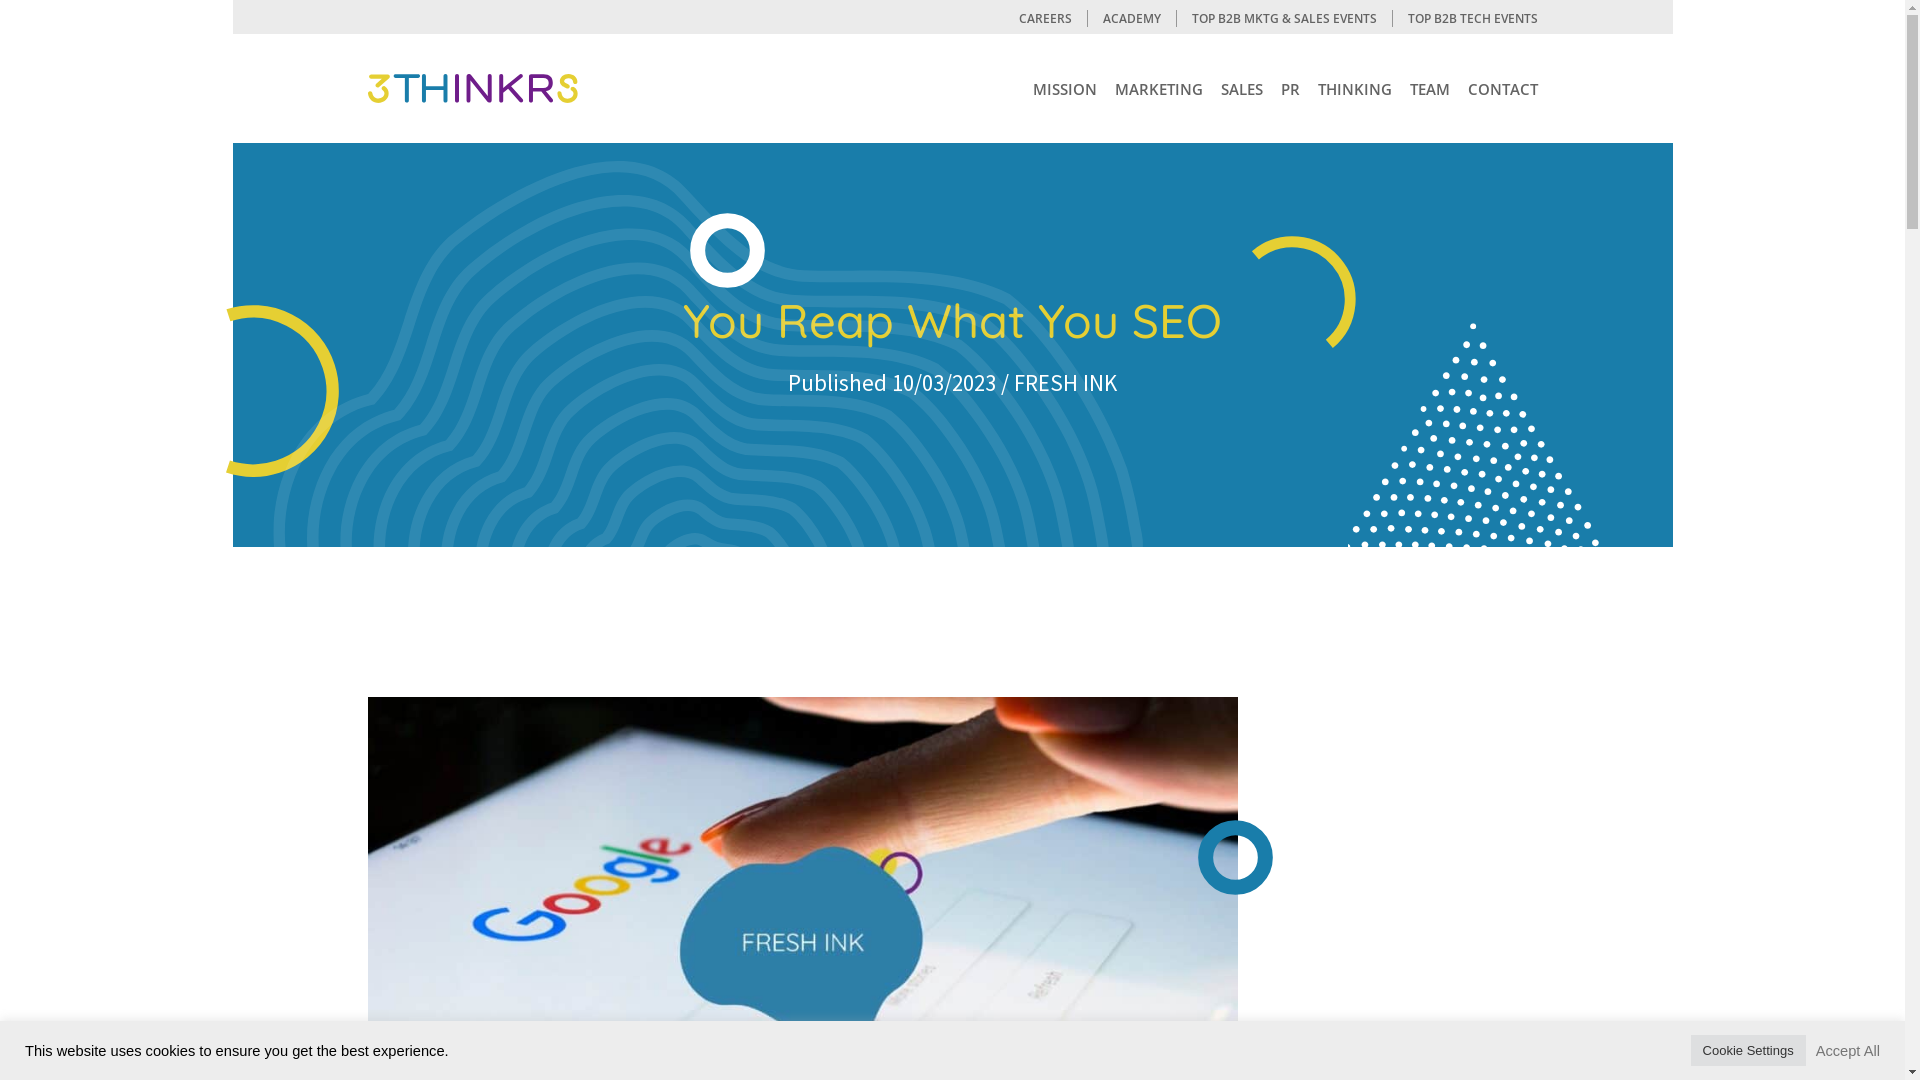 This screenshot has height=1080, width=1920. I want to click on MARKETING, so click(1158, 88).